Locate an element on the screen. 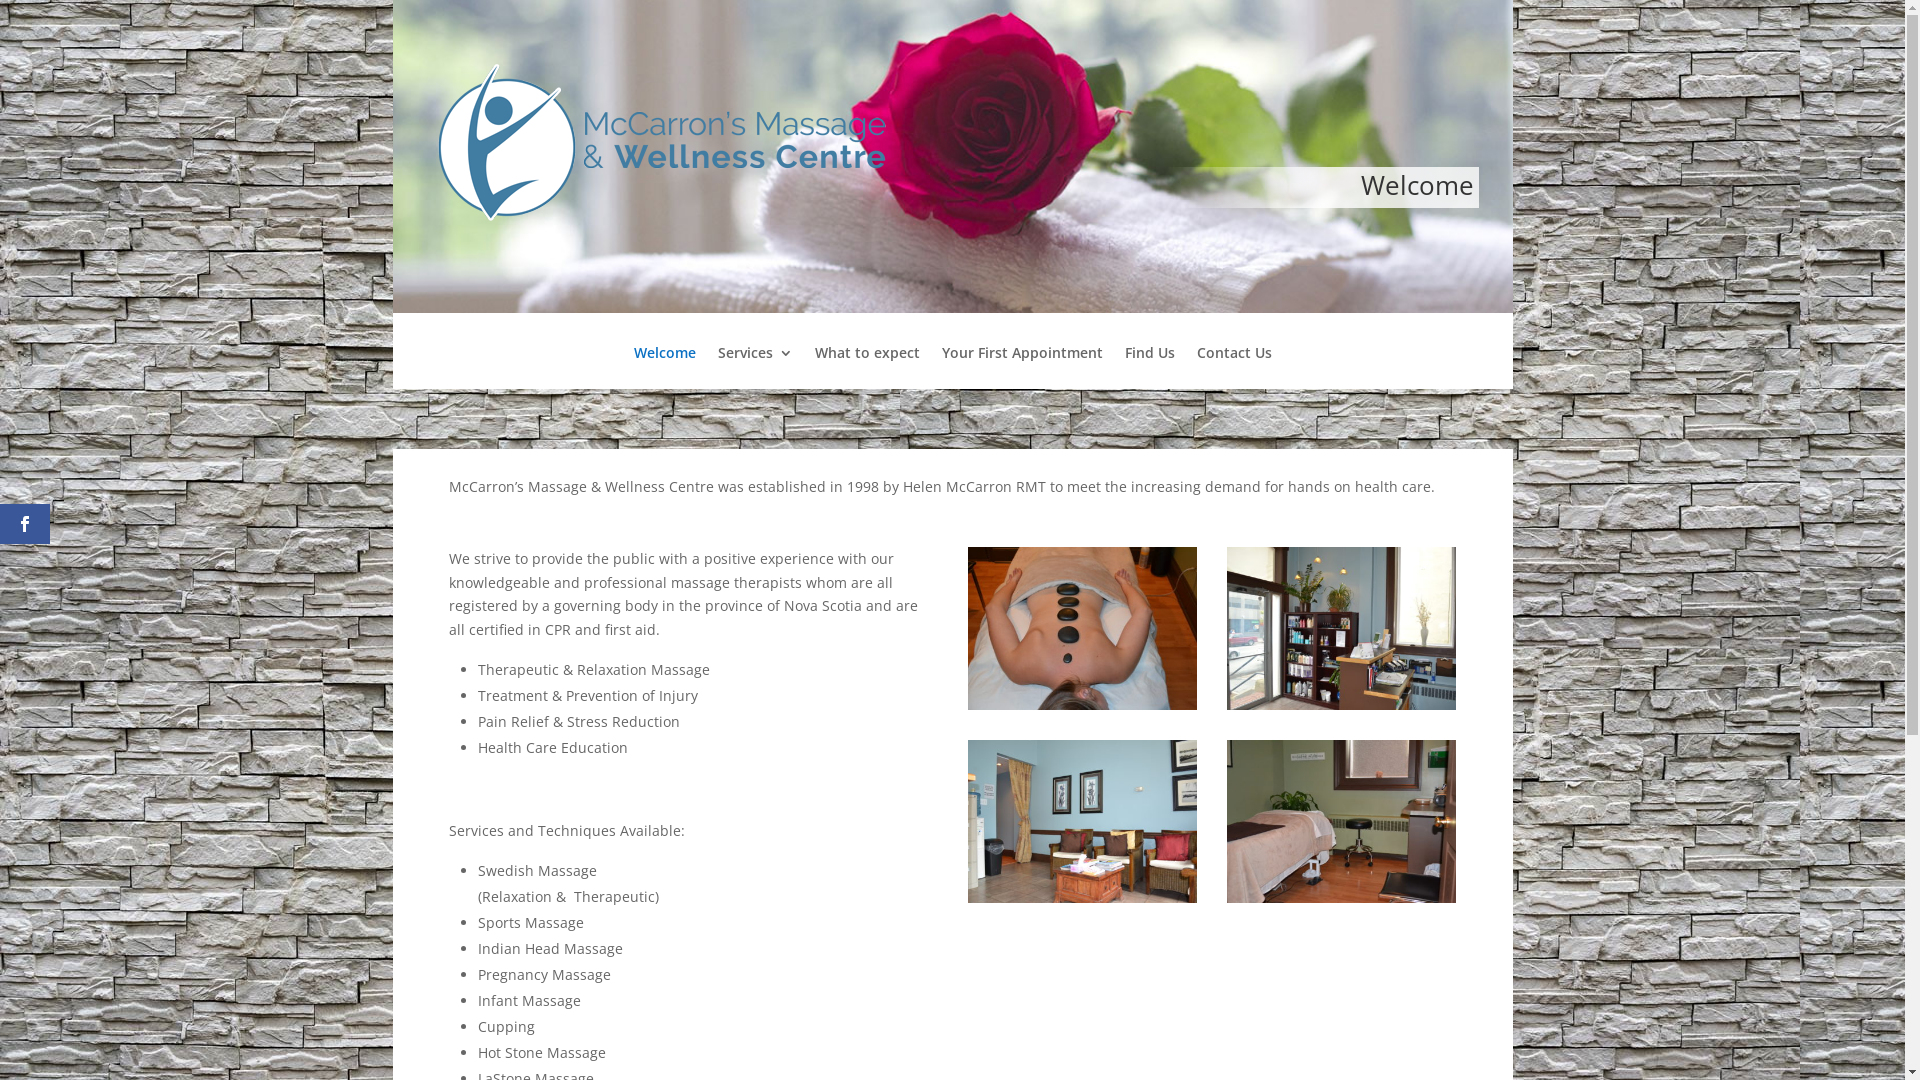 The width and height of the screenshot is (1920, 1080). Contact Us is located at coordinates (1234, 368).